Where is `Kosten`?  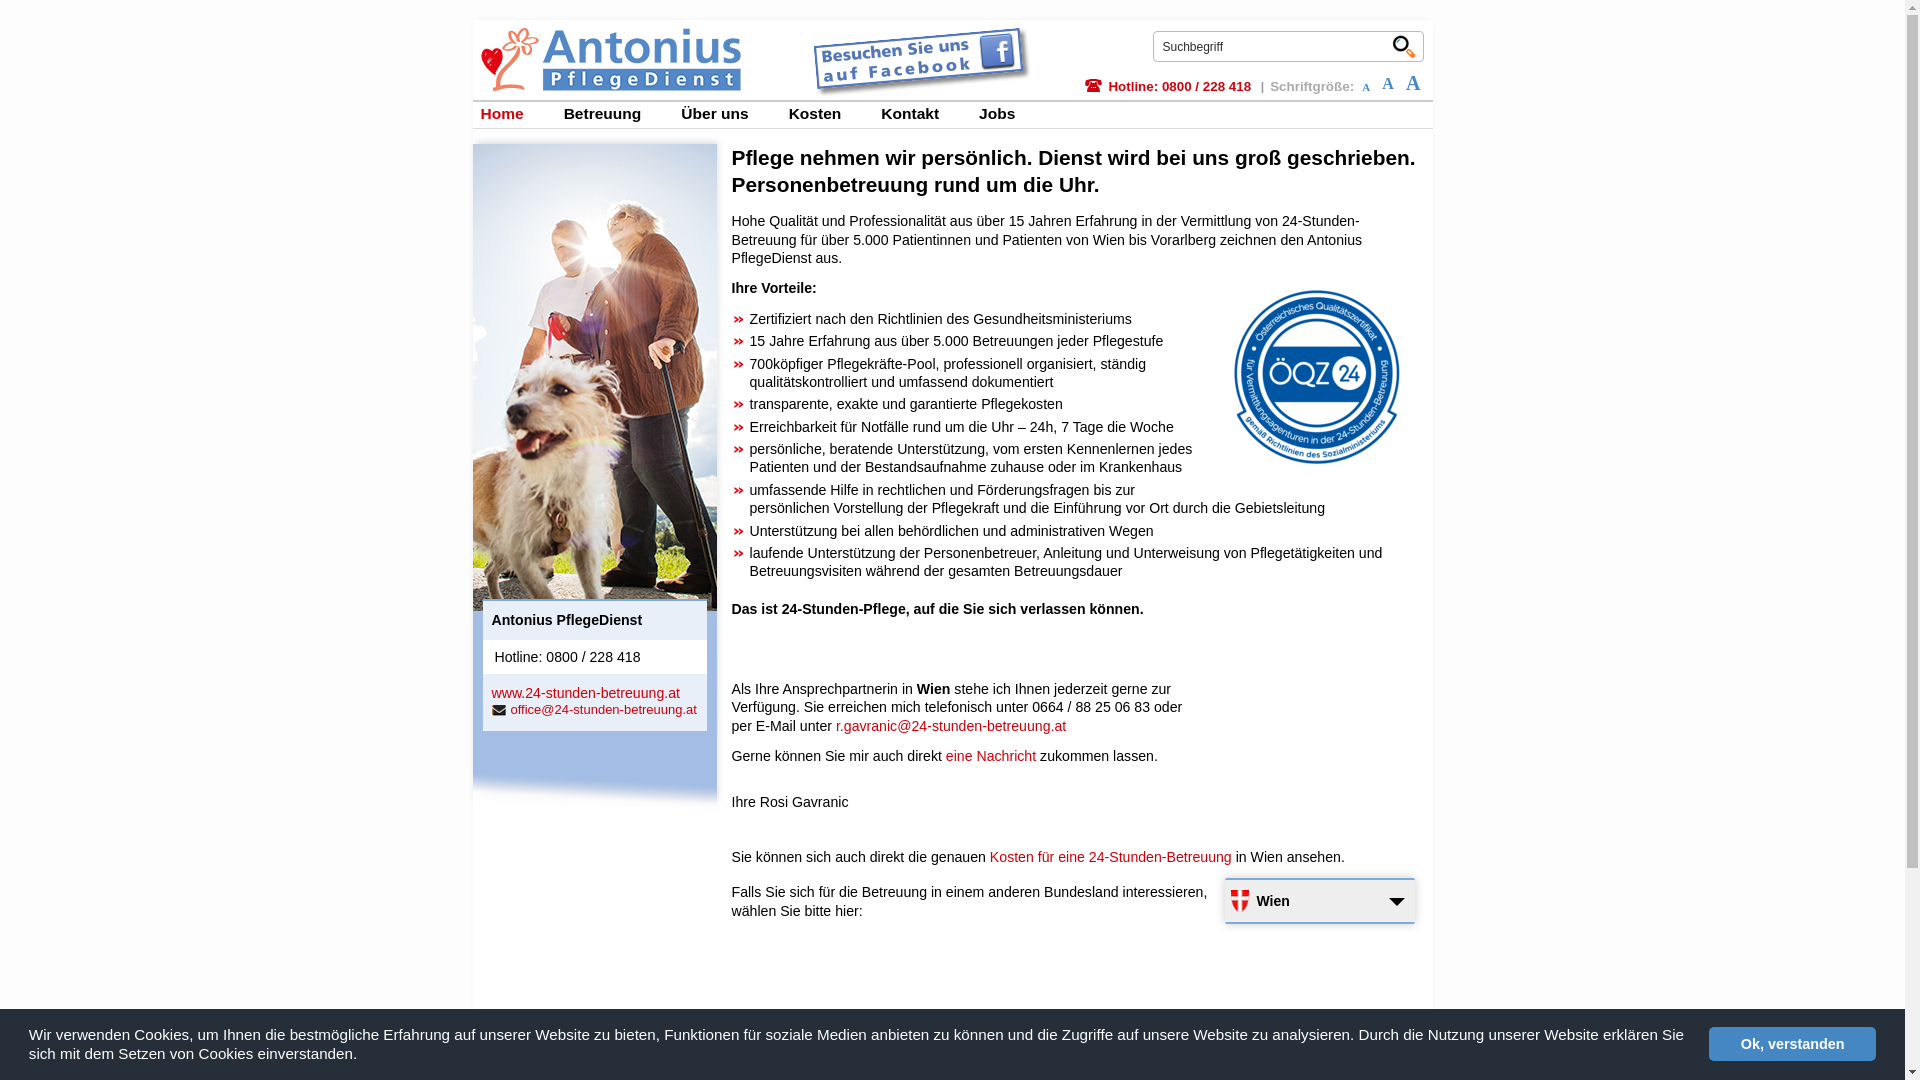
Kosten is located at coordinates (820, 115).